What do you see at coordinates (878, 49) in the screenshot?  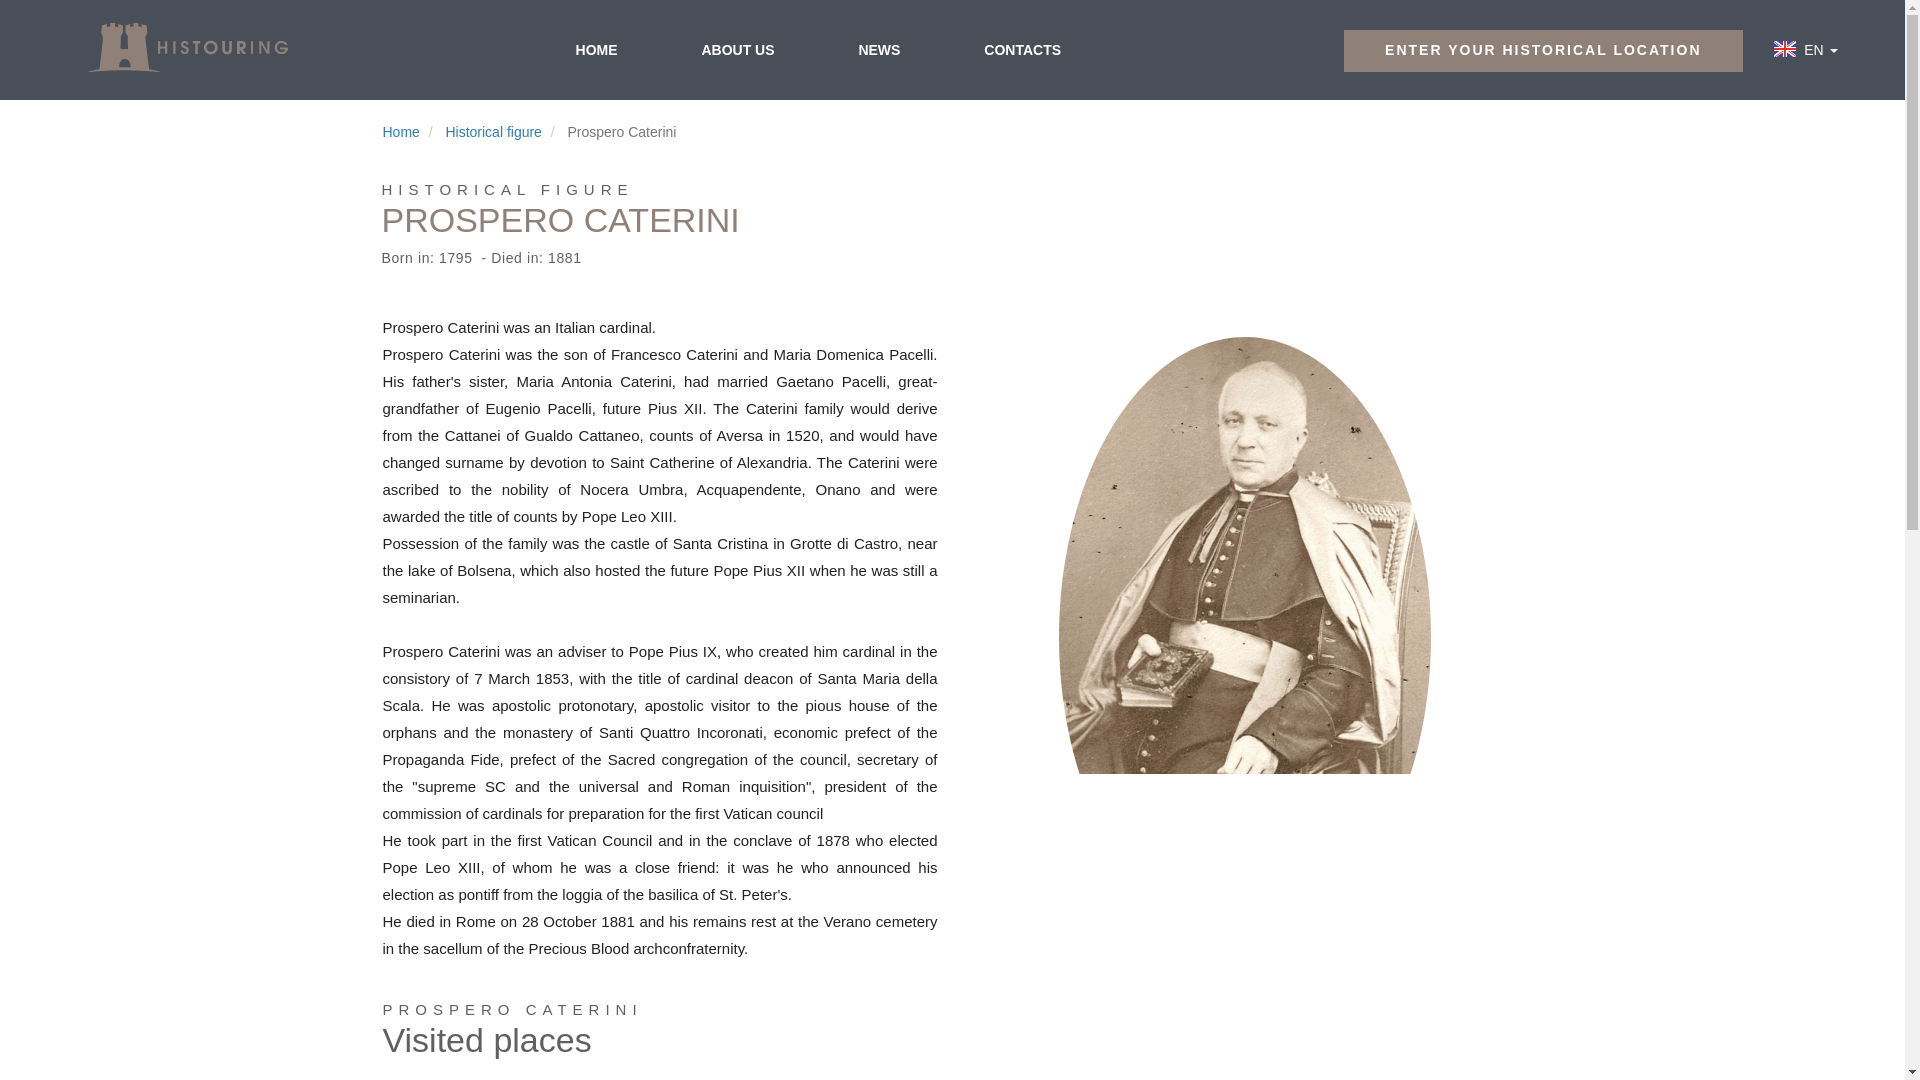 I see `NEWS` at bounding box center [878, 49].